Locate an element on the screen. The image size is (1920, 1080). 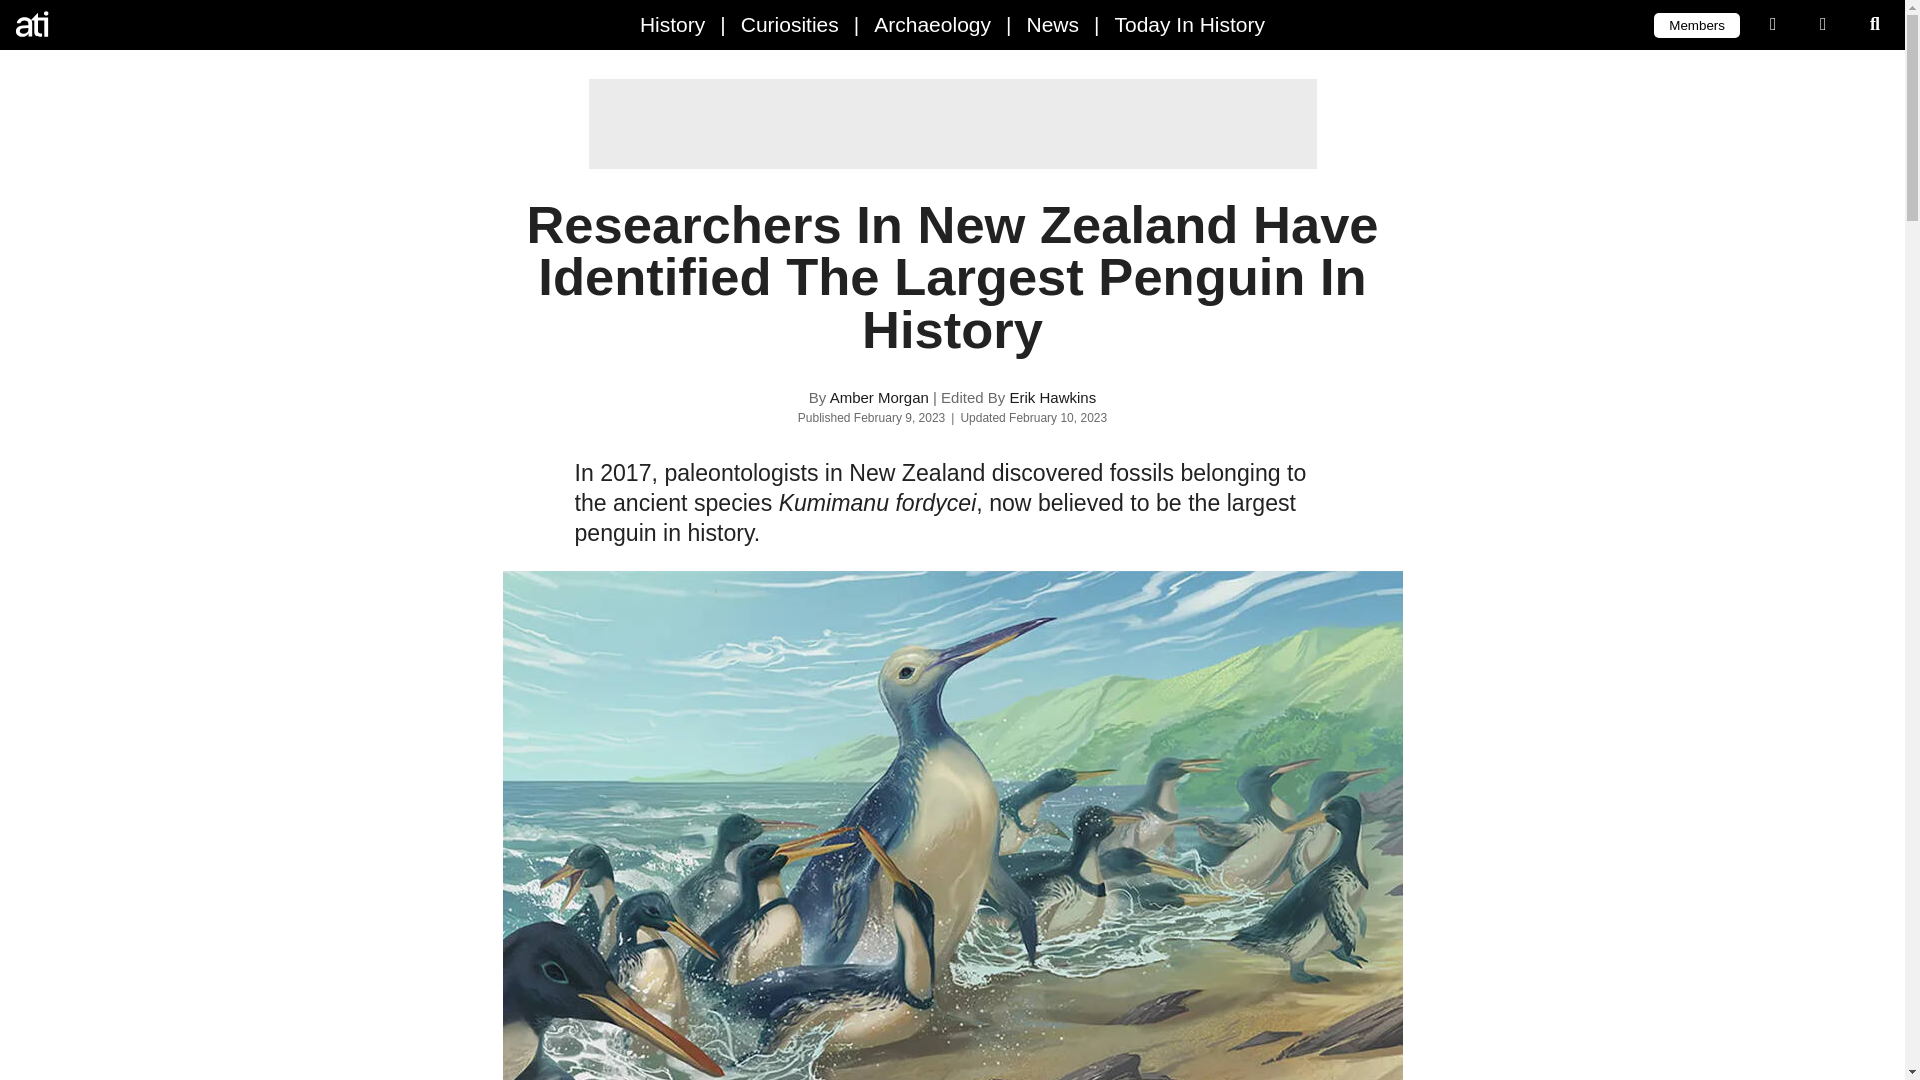
Members is located at coordinates (1696, 24).